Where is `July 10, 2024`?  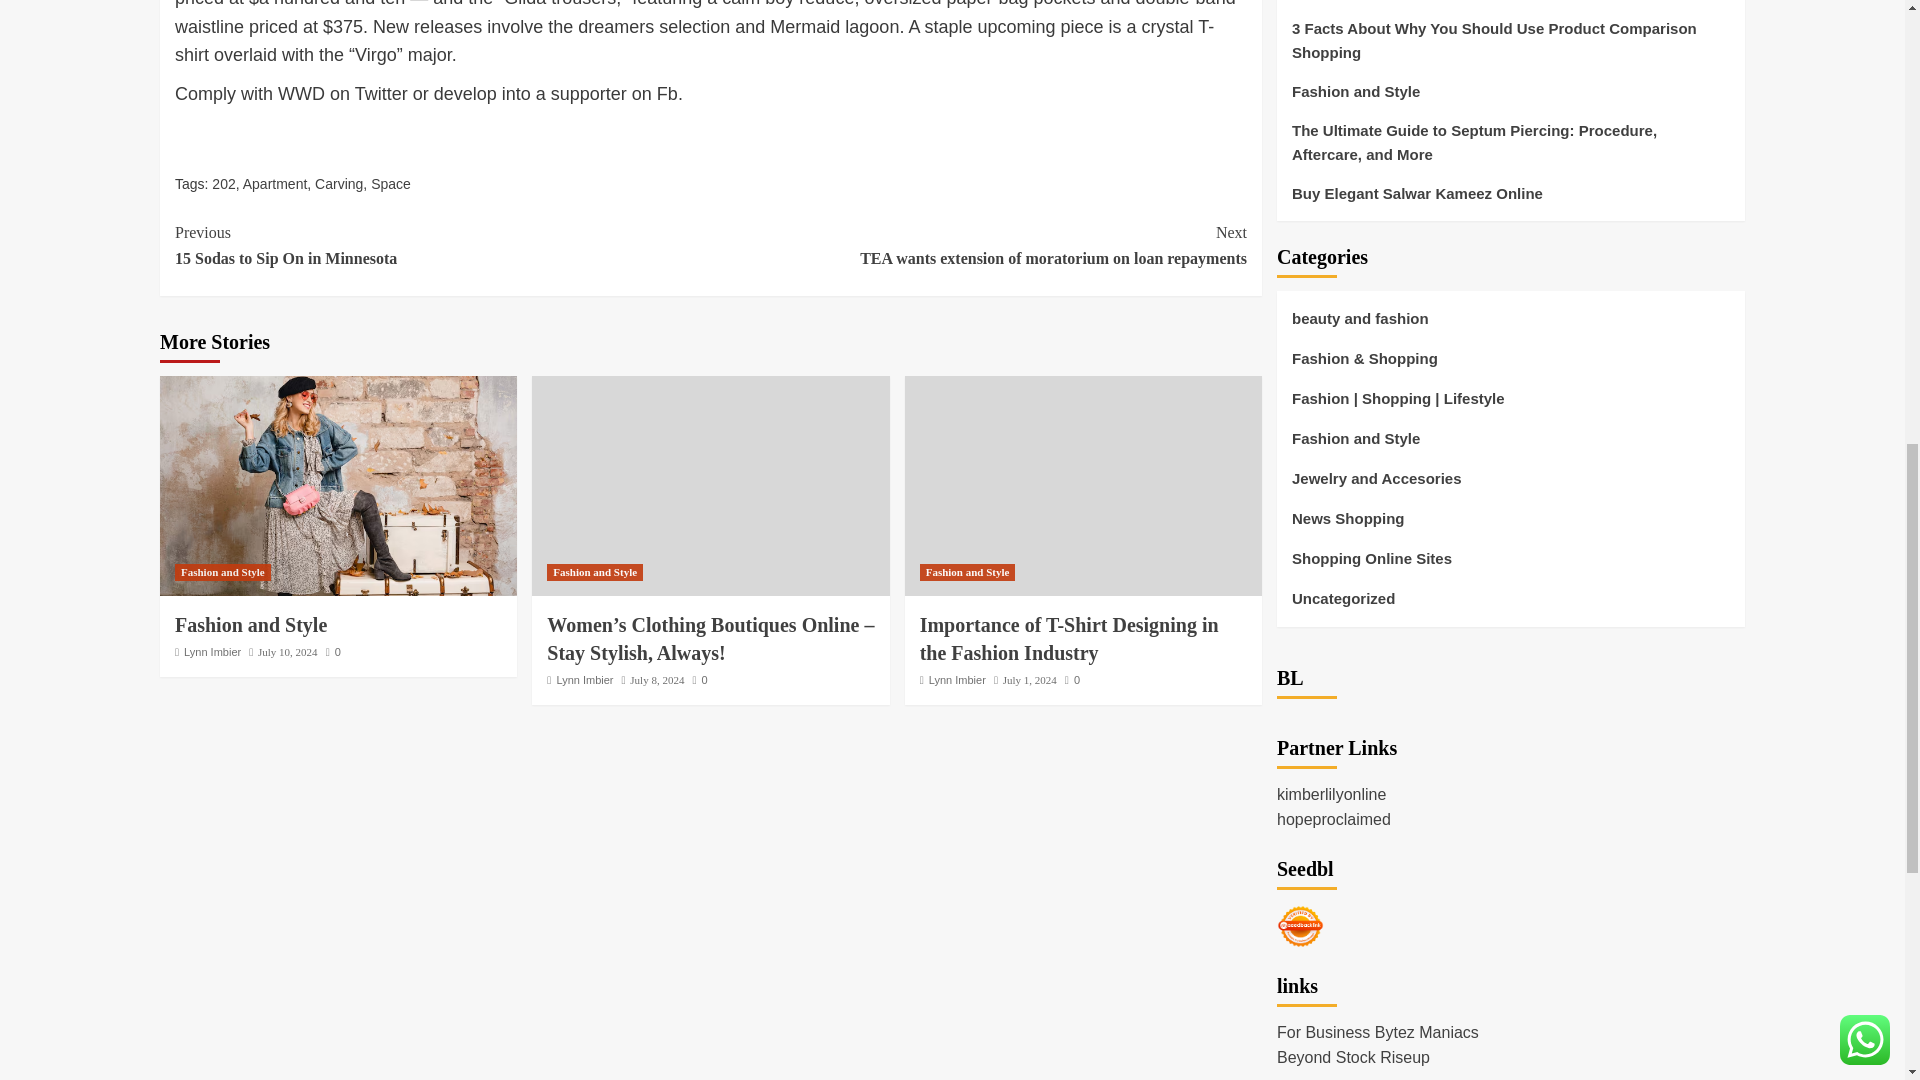 July 10, 2024 is located at coordinates (222, 572).